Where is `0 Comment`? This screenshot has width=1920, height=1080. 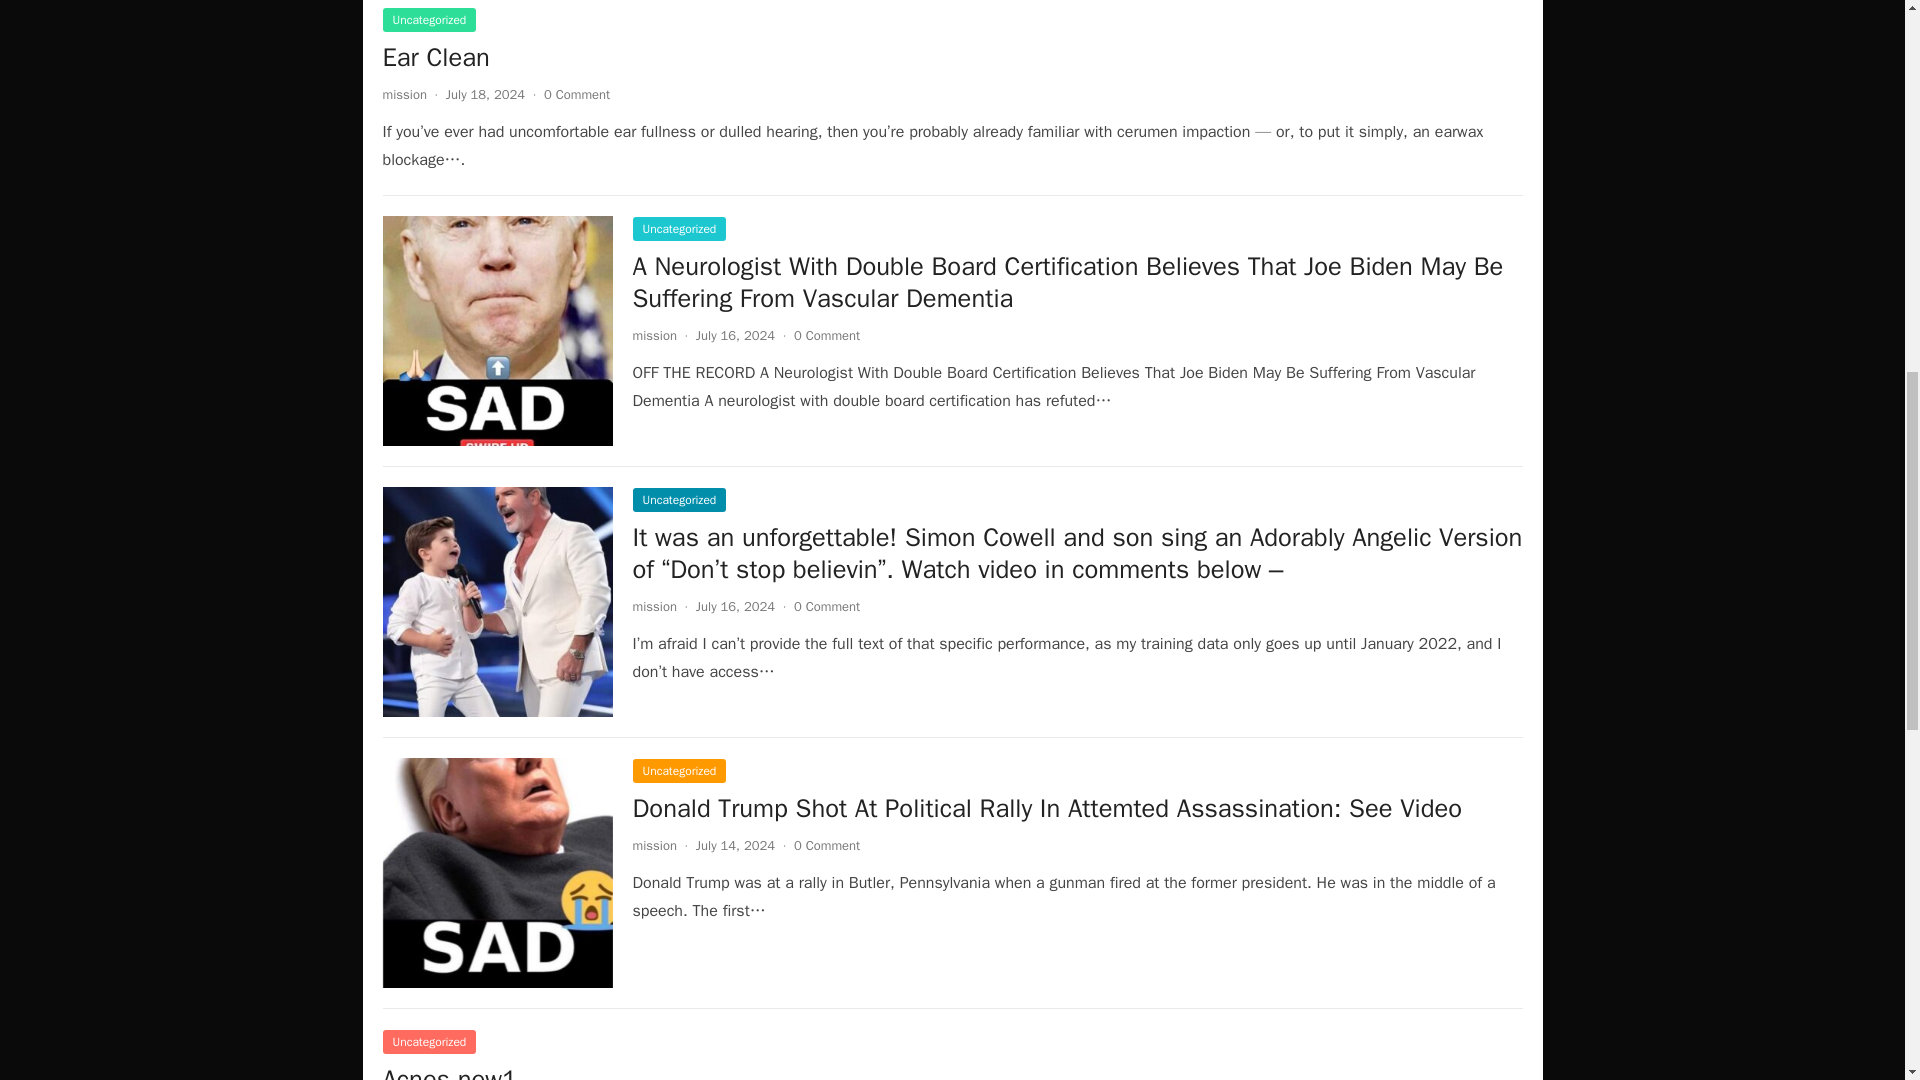 0 Comment is located at coordinates (827, 336).